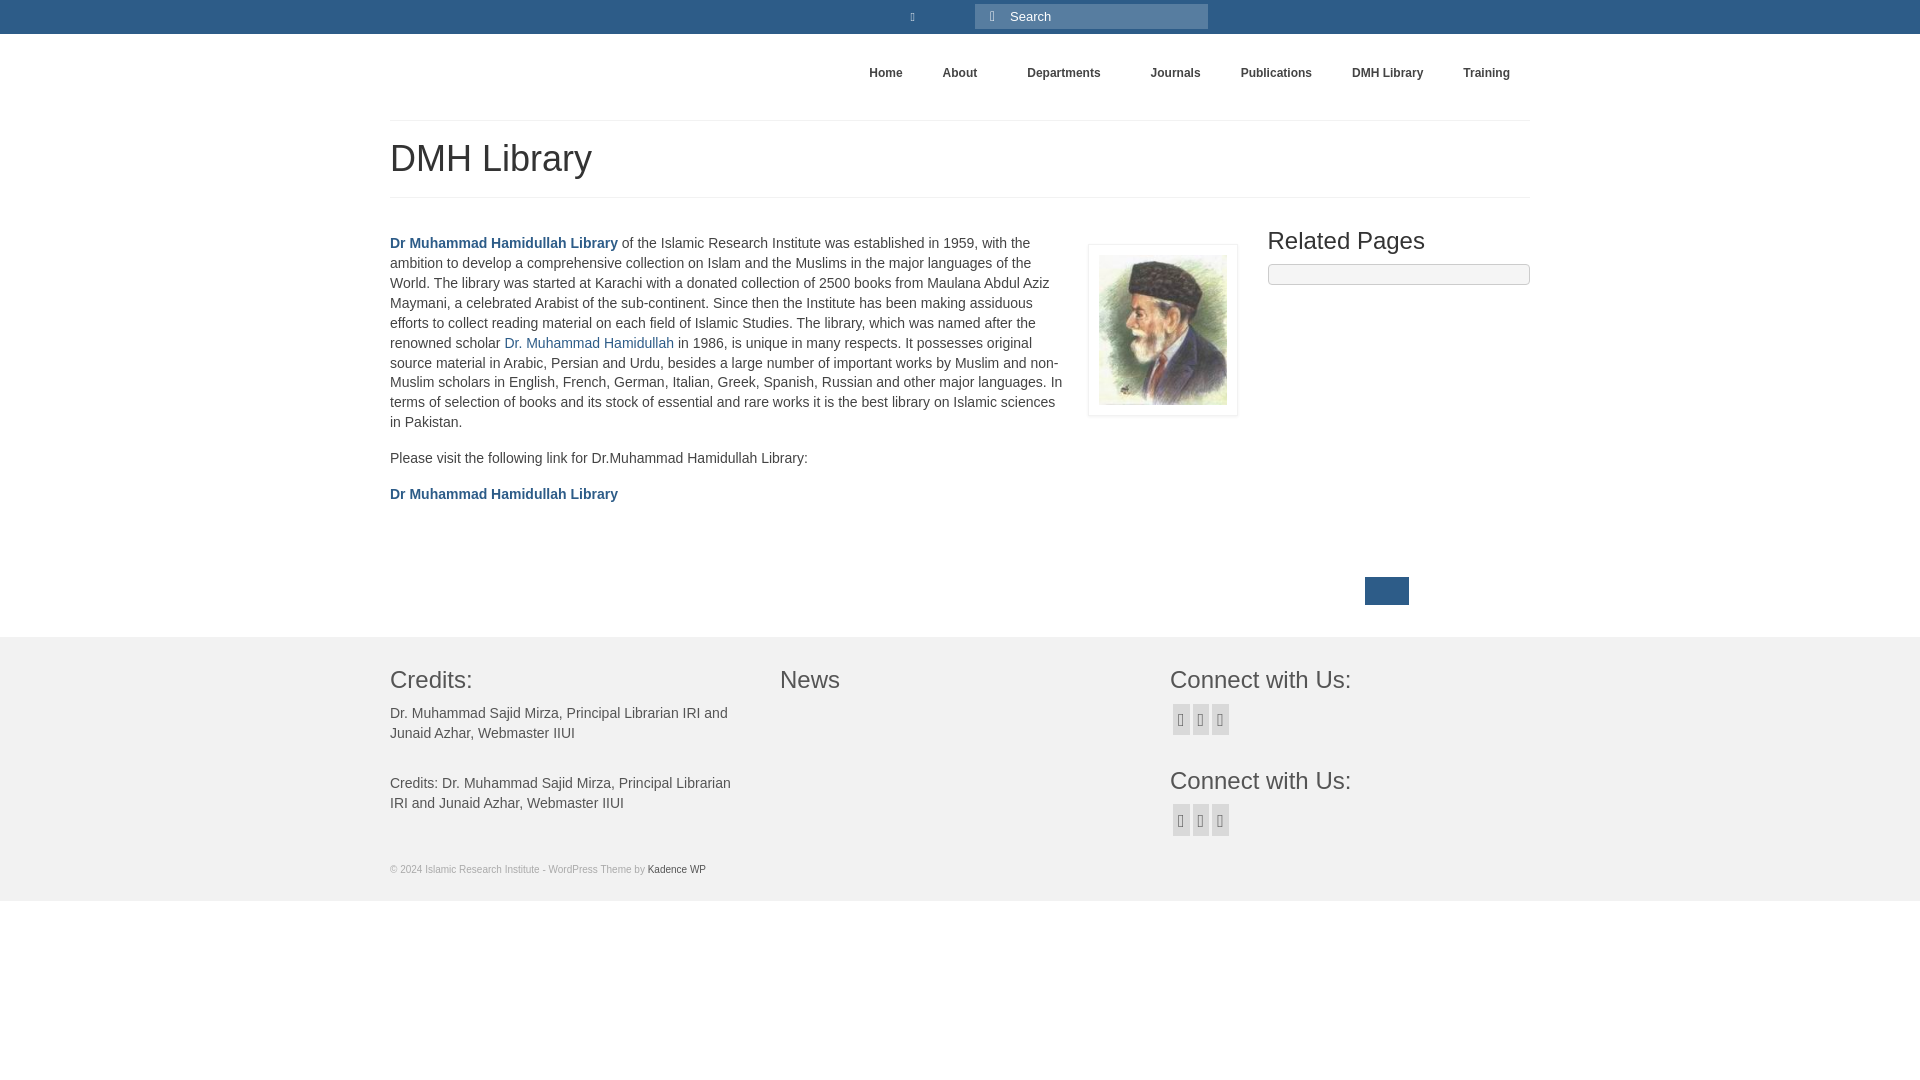 This screenshot has height=1080, width=1920. Describe the element at coordinates (1388, 72) in the screenshot. I see `DMH Library` at that location.